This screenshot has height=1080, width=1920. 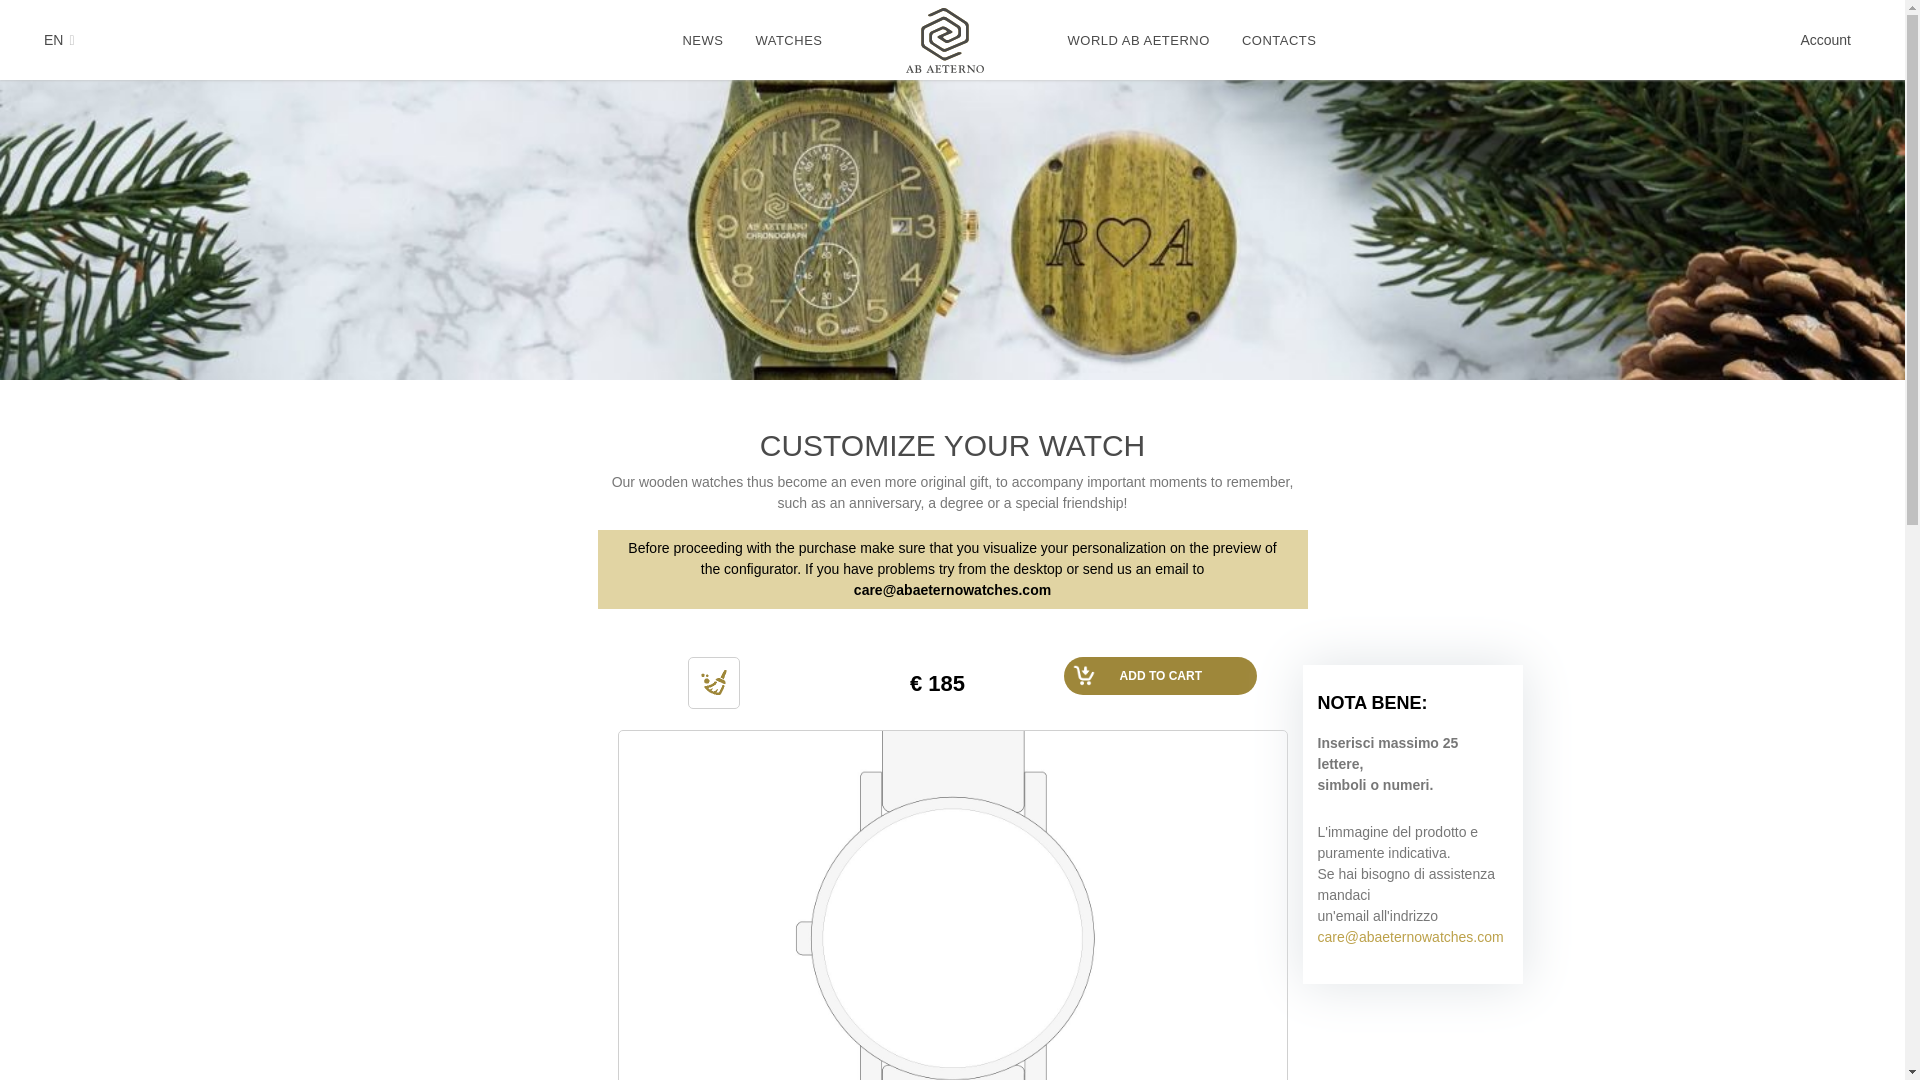 I want to click on WORLD AB AETERNO, so click(x=1138, y=40).